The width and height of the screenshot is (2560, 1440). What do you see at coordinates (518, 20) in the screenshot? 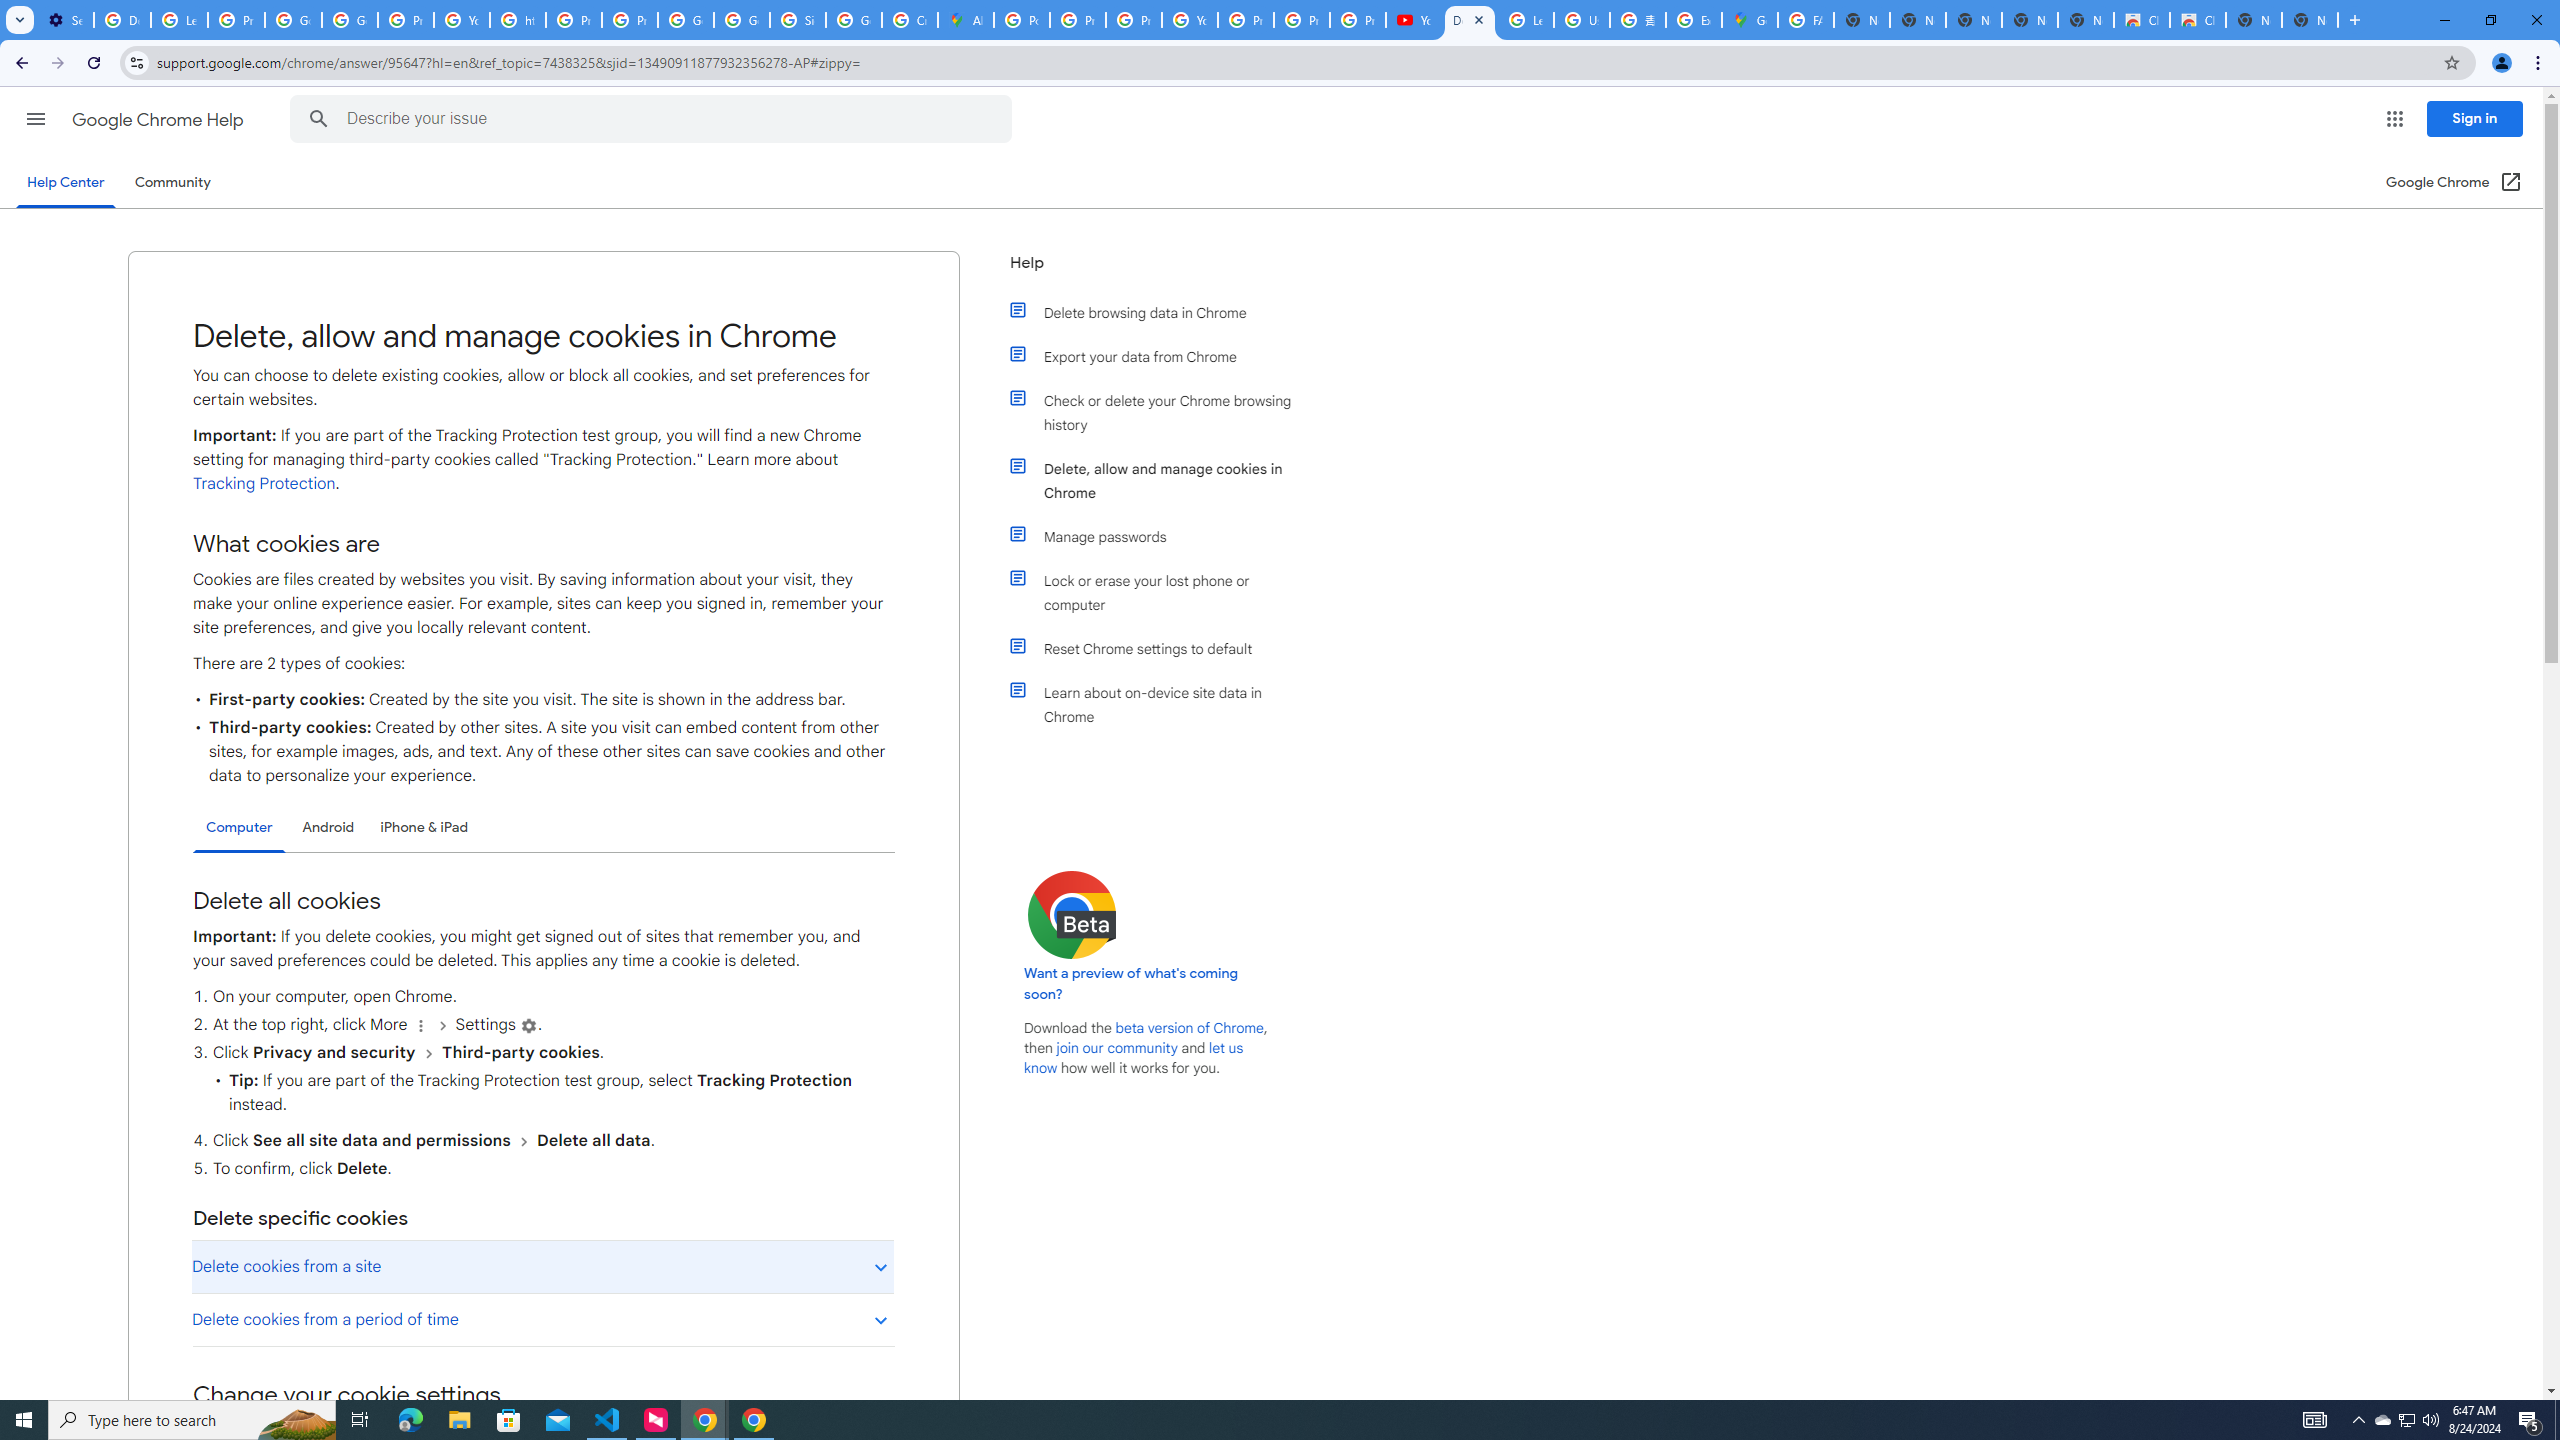
I see `https://scholar.google.com/` at bounding box center [518, 20].